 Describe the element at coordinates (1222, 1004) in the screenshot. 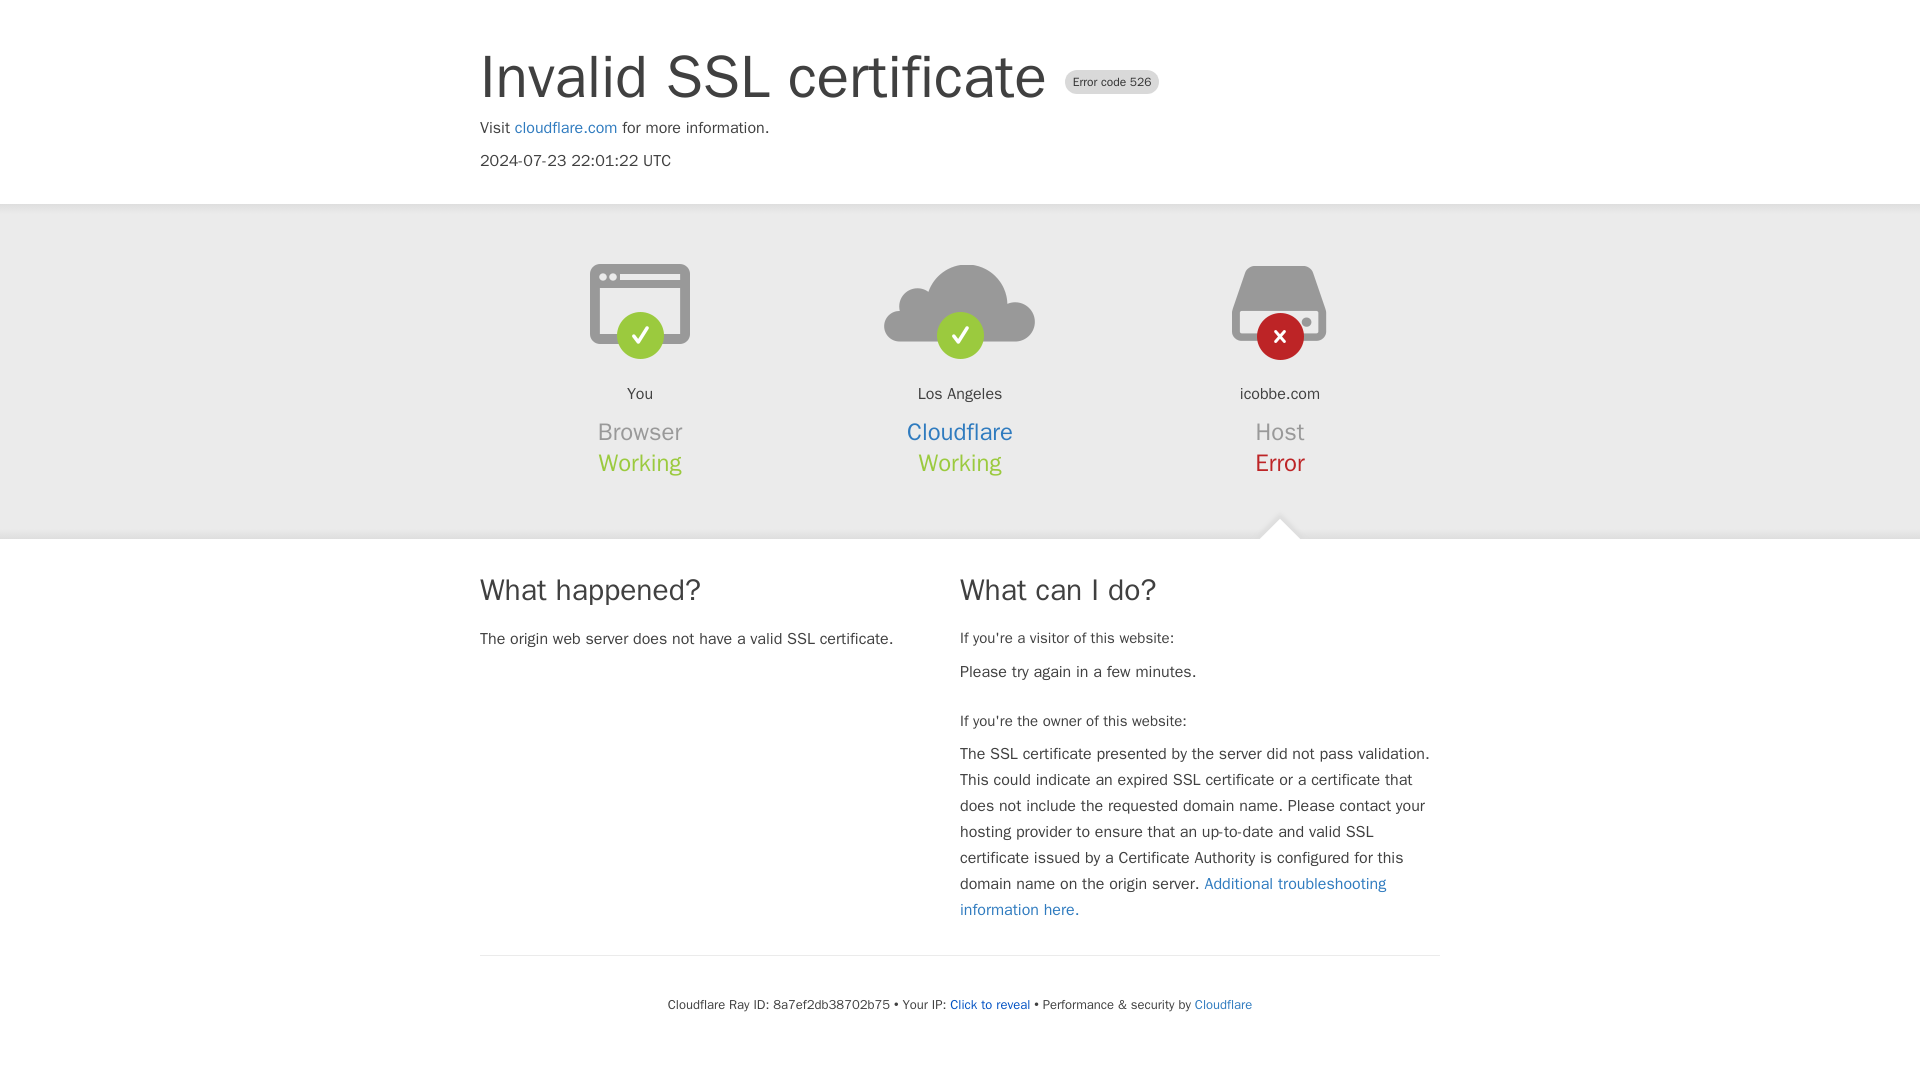

I see `Cloudflare` at that location.